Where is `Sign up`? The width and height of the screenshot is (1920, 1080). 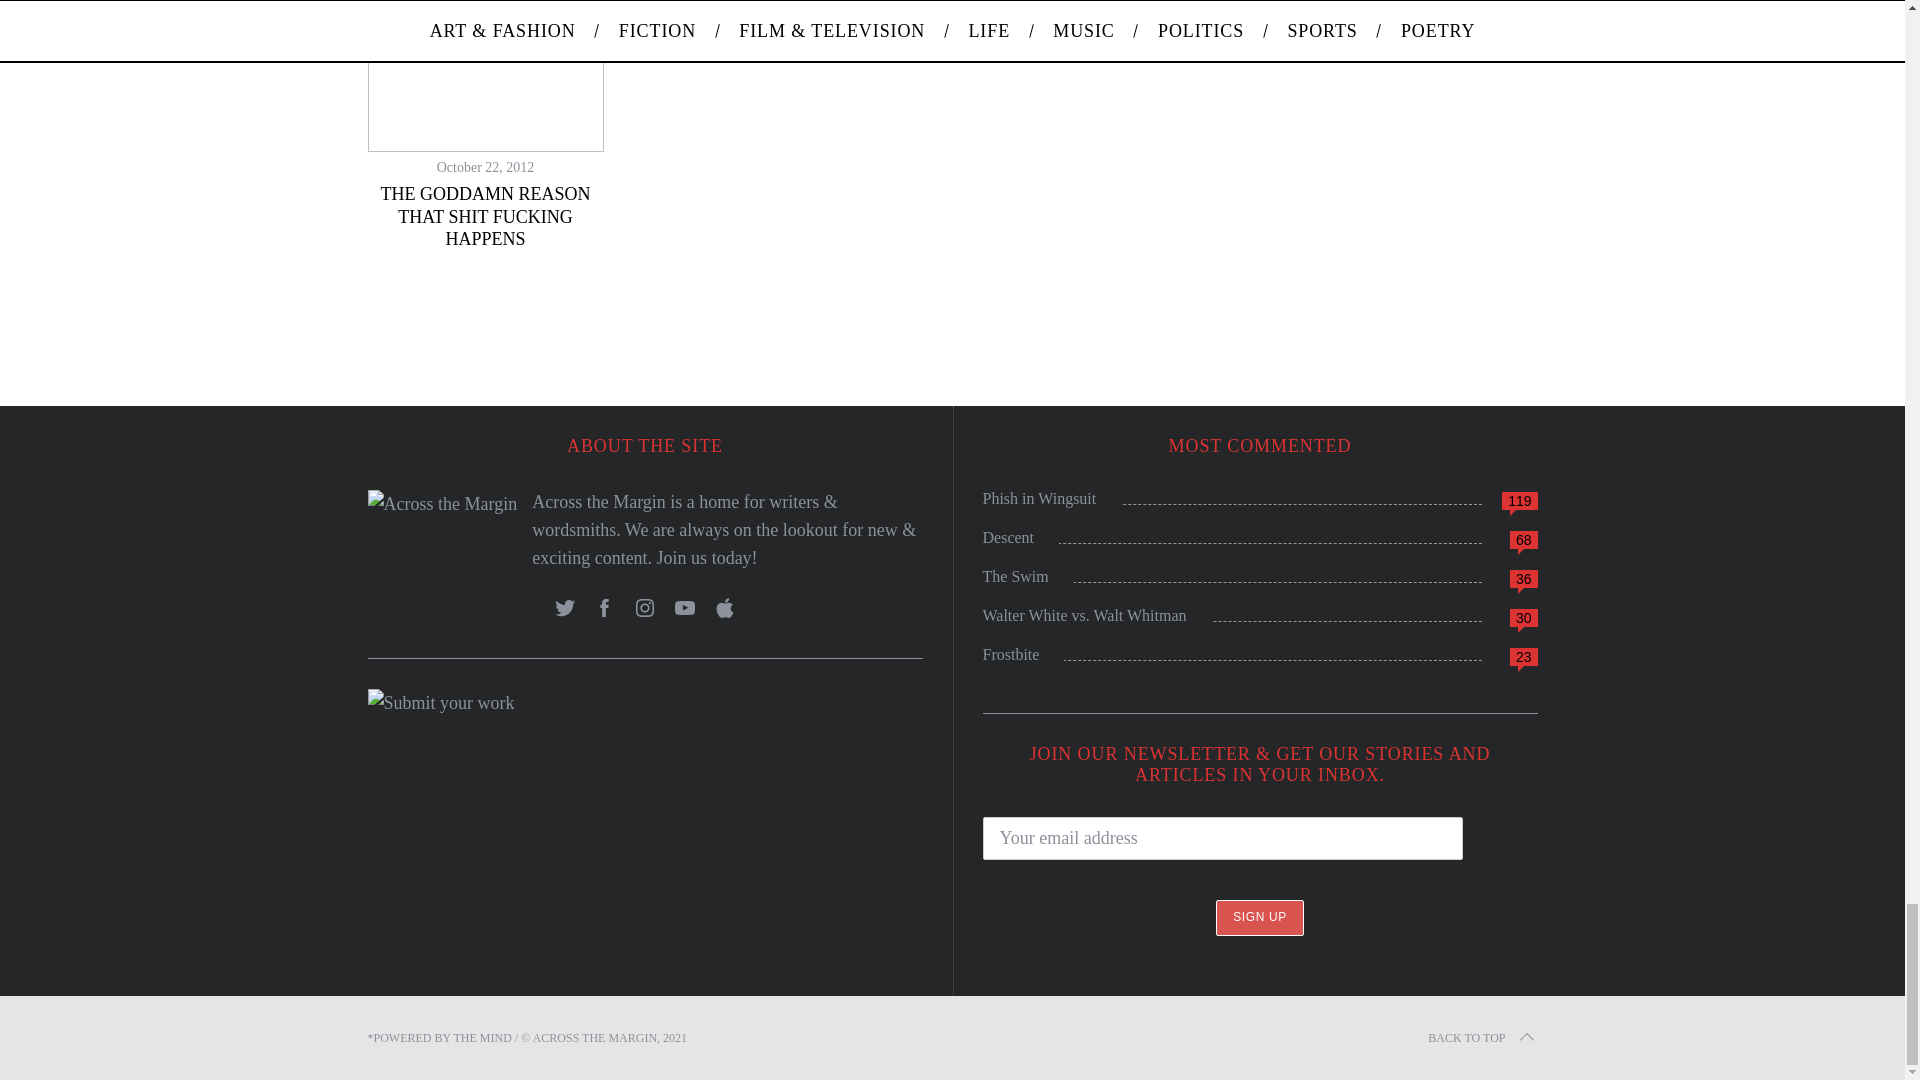 Sign up is located at coordinates (1259, 917).